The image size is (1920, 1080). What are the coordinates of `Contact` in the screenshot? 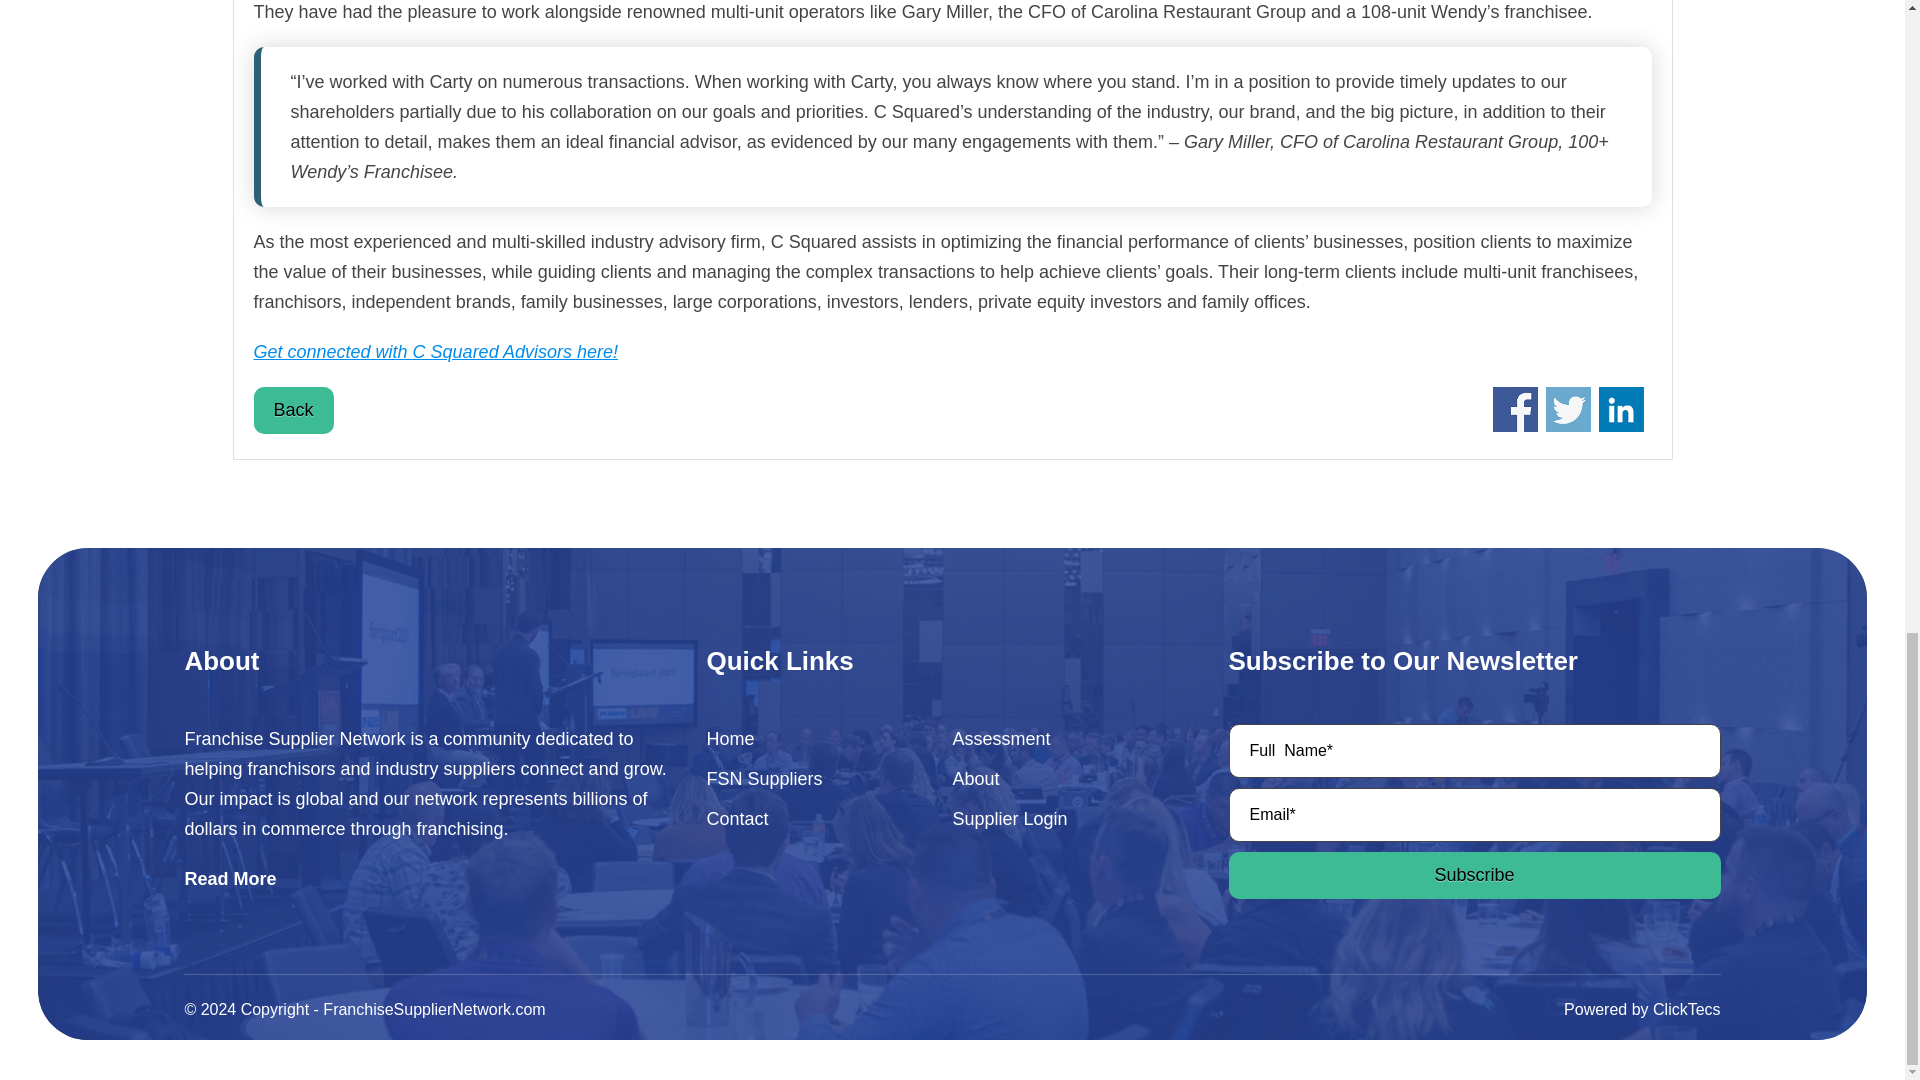 It's located at (805, 818).